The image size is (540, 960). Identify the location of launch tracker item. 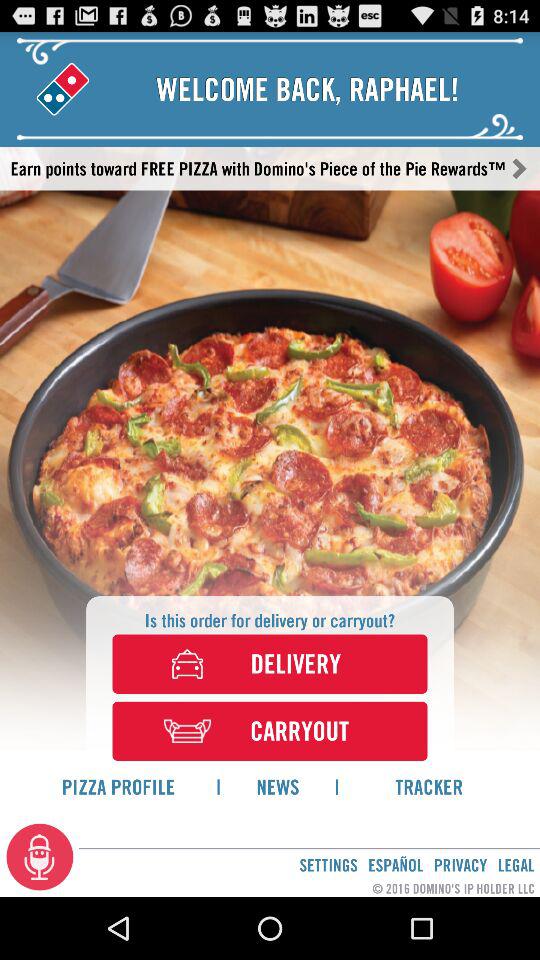
(429, 786).